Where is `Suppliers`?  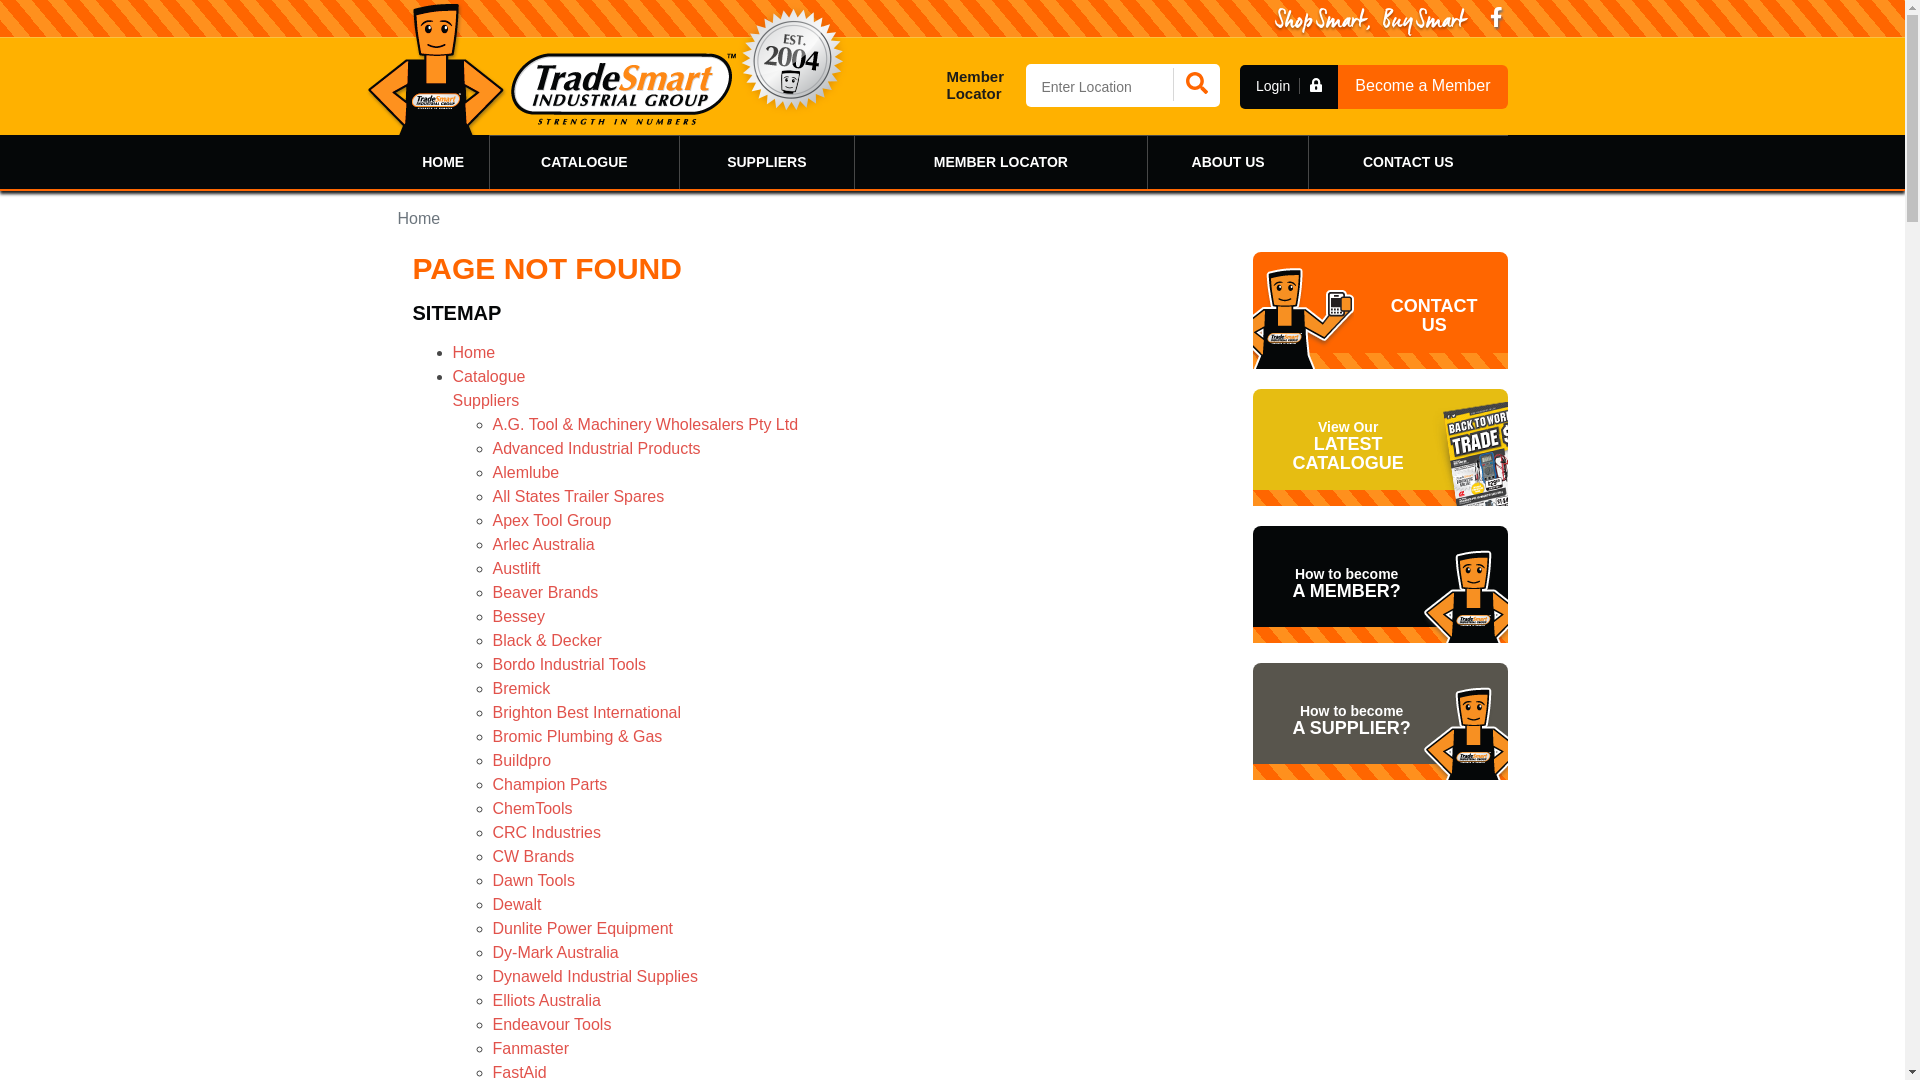 Suppliers is located at coordinates (486, 400).